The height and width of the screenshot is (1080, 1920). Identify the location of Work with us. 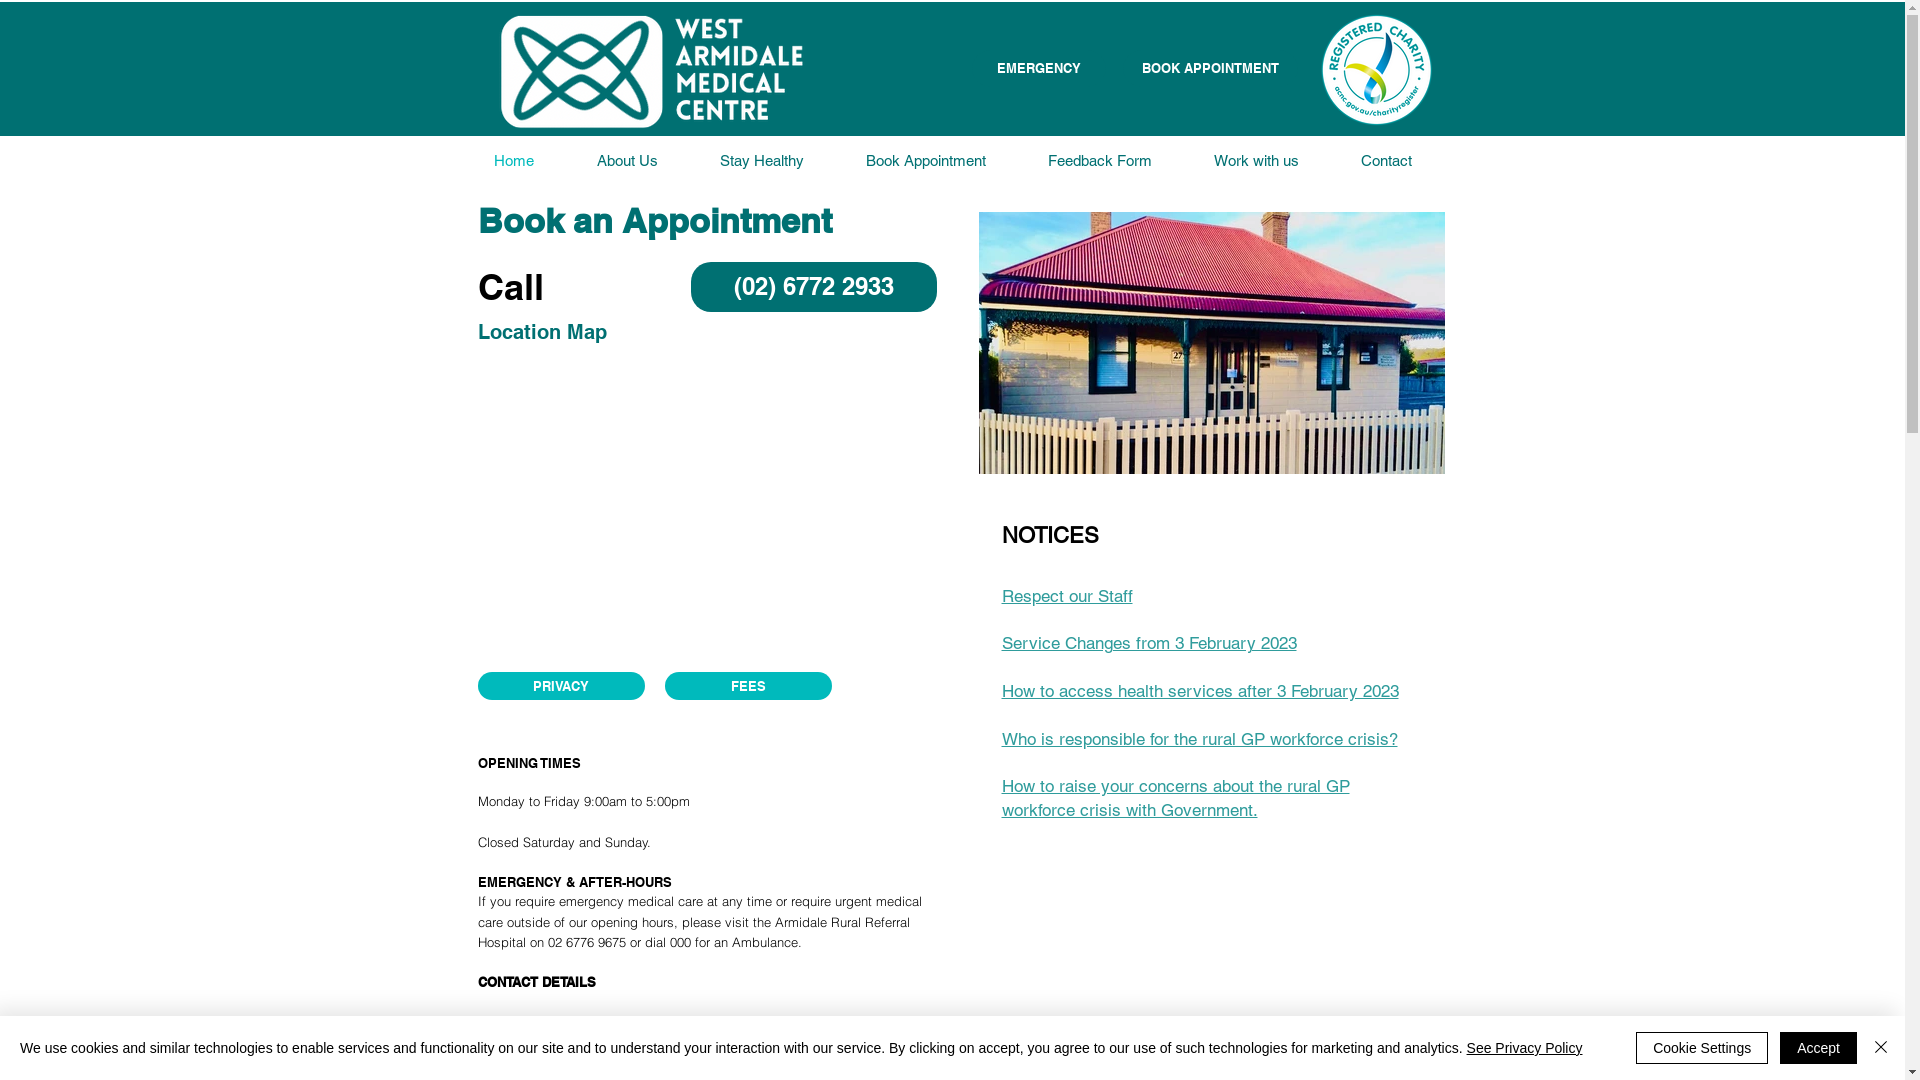
(1256, 161).